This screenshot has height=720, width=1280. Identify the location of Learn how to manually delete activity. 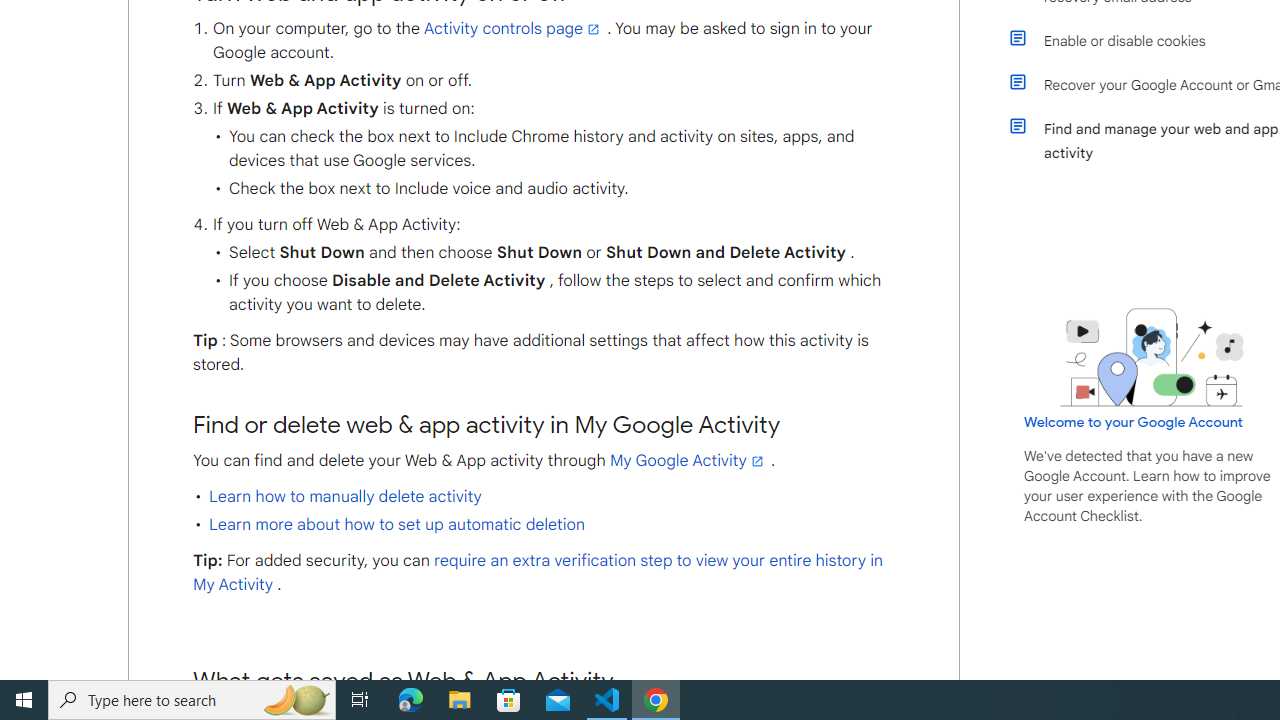
(345, 496).